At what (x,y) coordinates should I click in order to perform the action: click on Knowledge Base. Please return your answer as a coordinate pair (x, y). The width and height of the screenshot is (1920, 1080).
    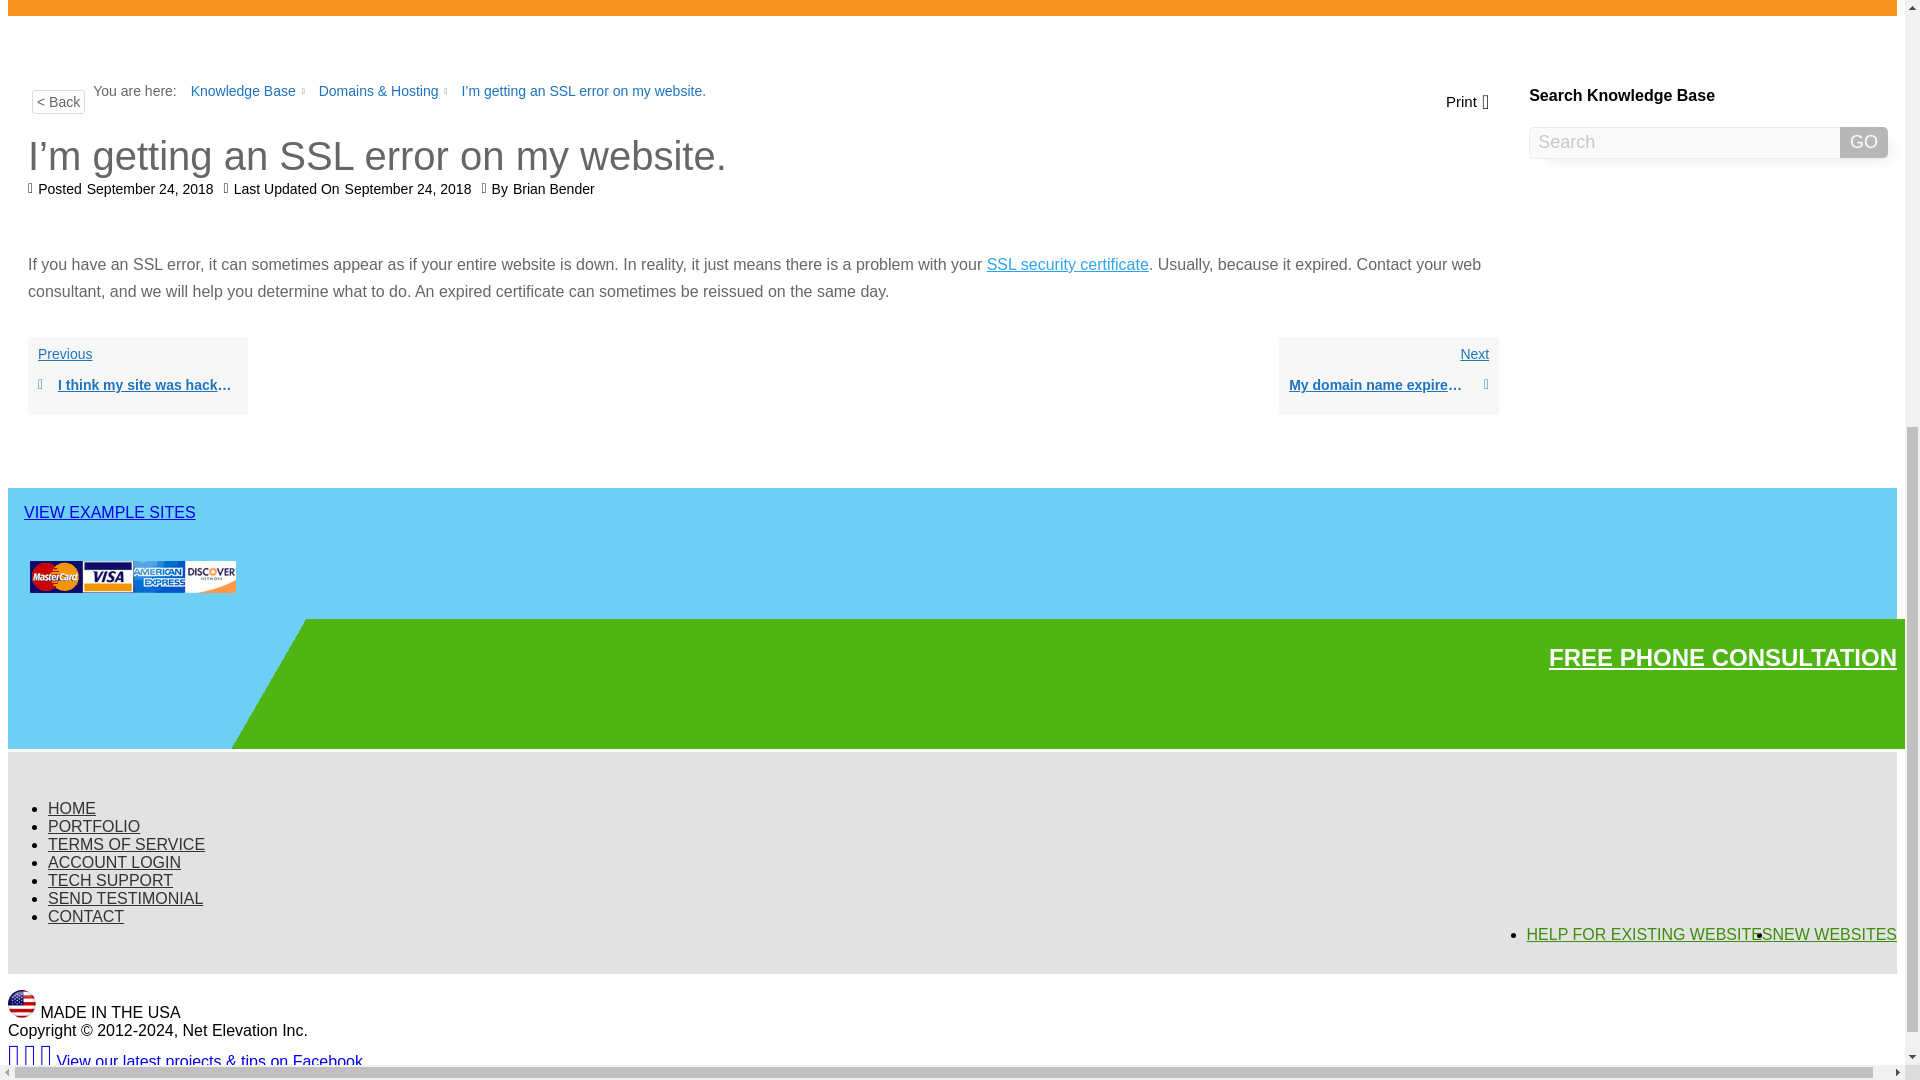
    Looking at the image, I should click on (138, 385).